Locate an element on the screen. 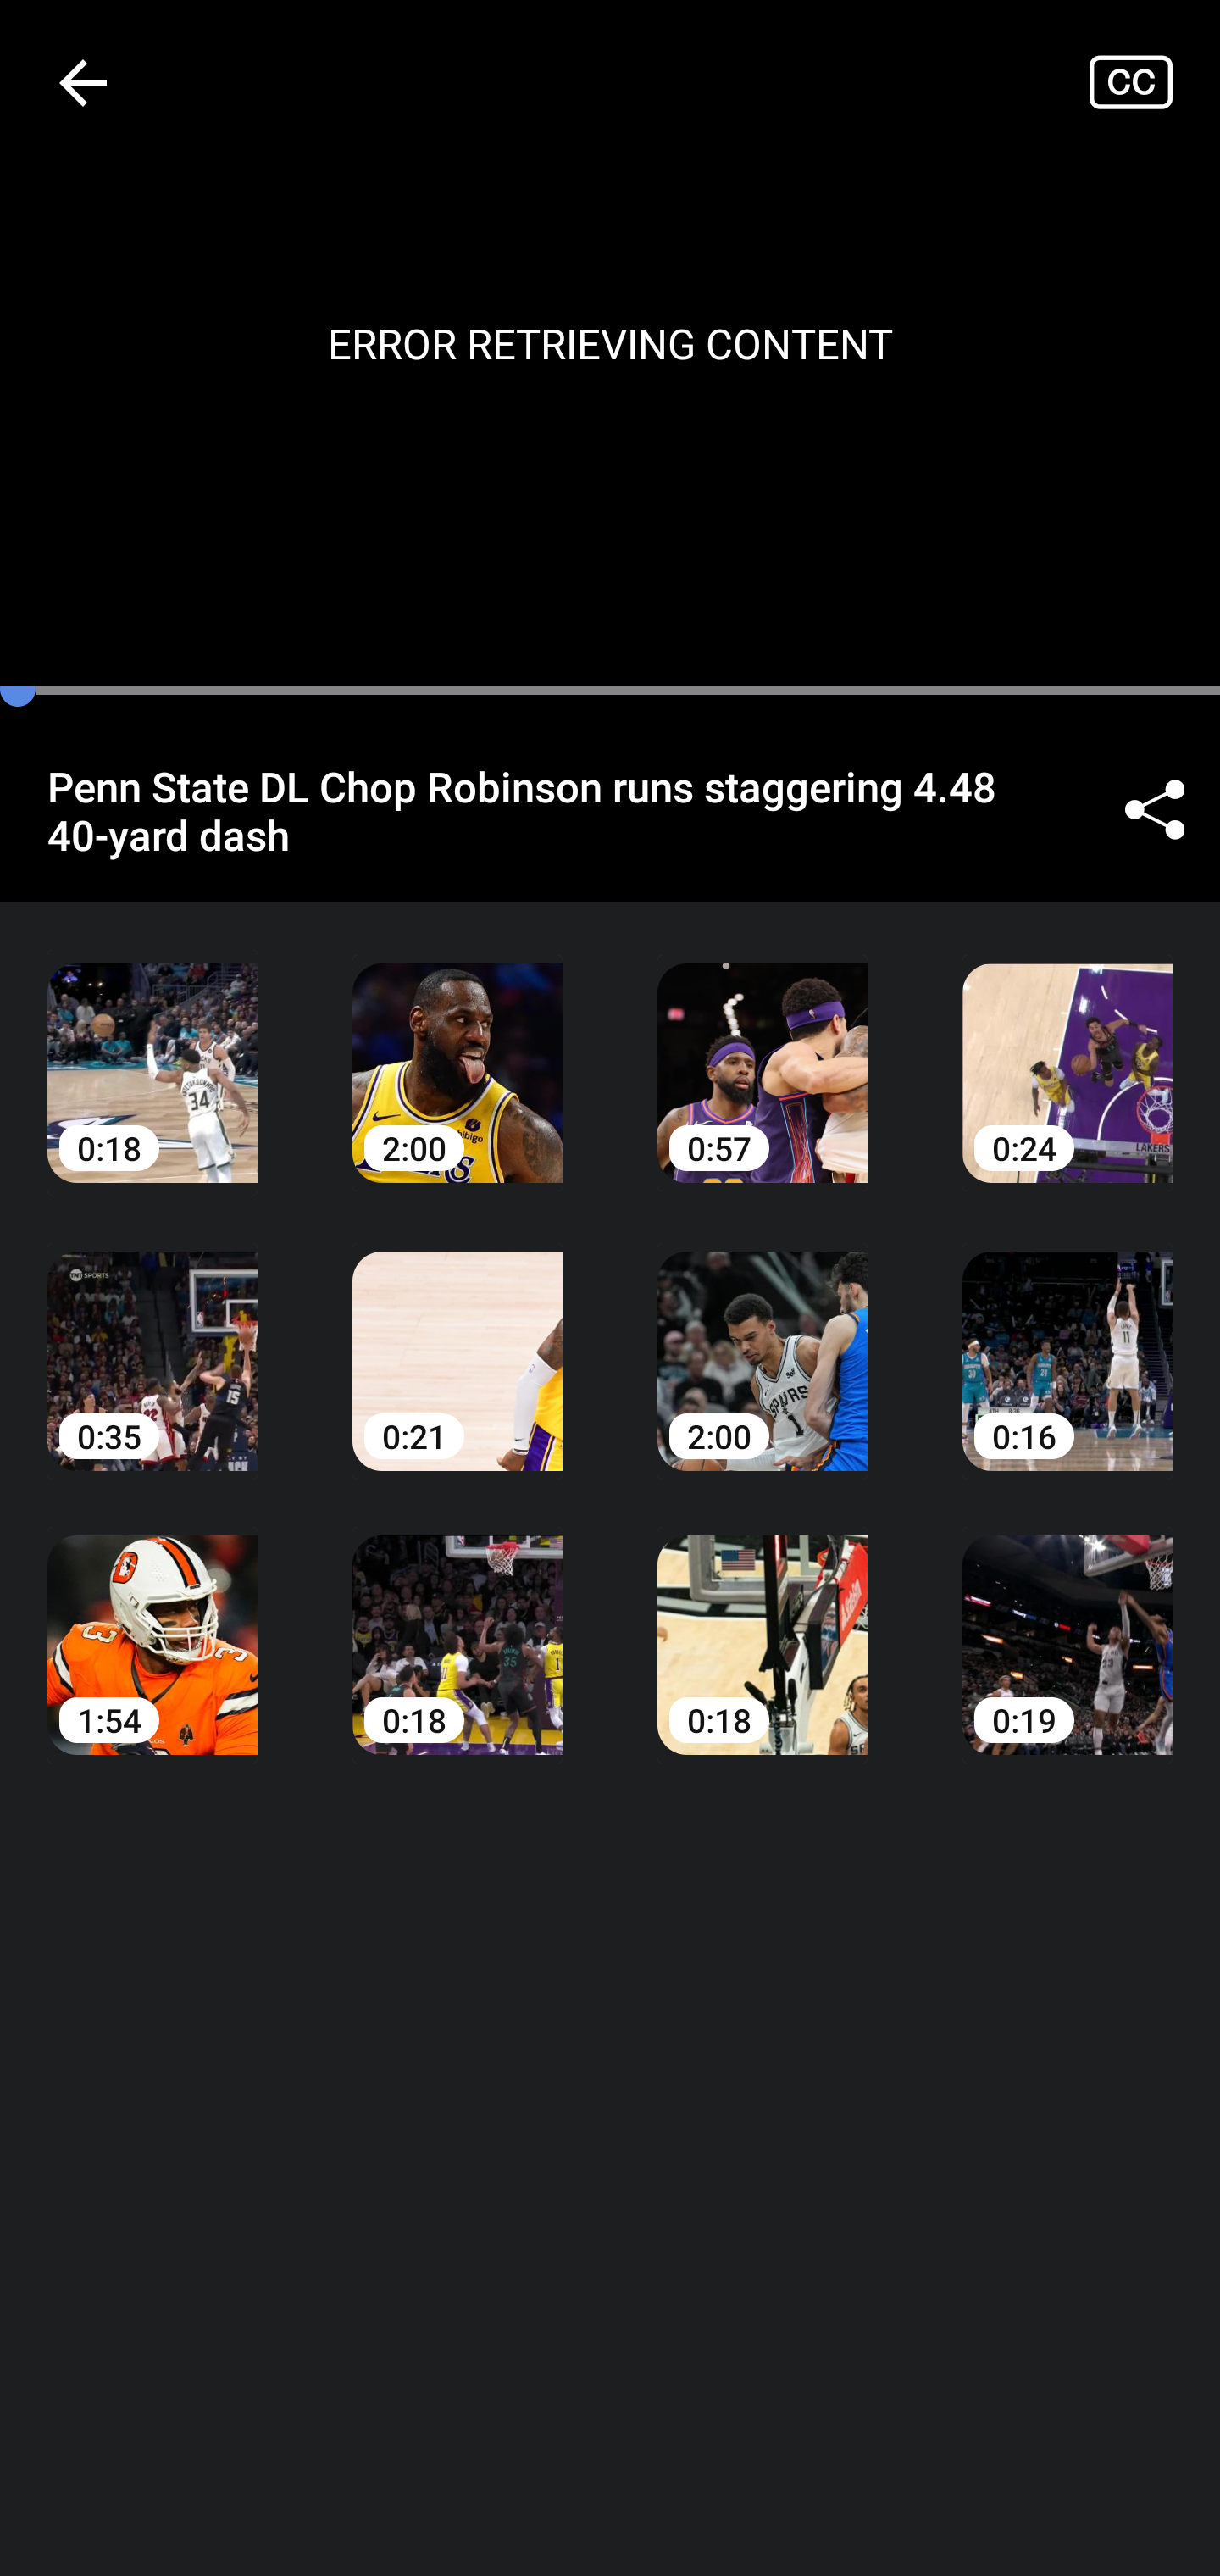 This screenshot has height=2576, width=1220. 2:00 is located at coordinates (762, 1336).